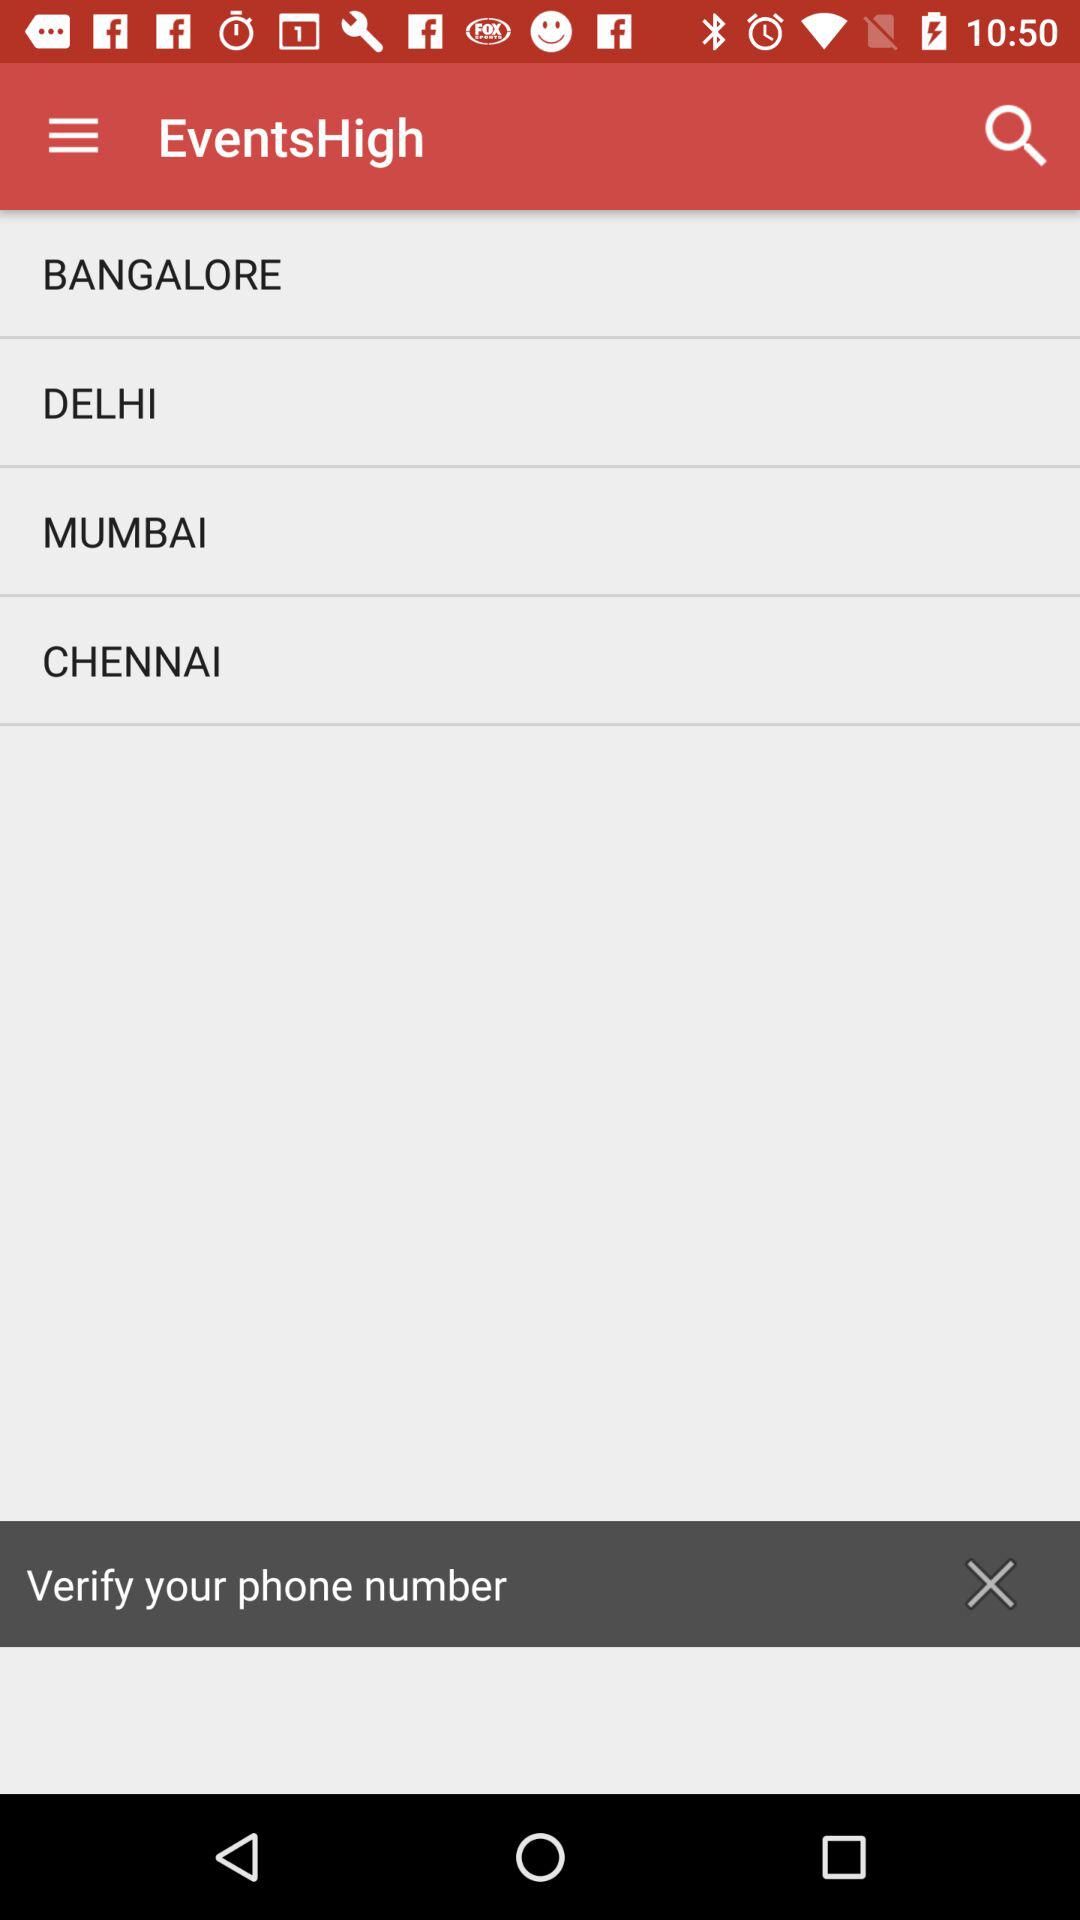 This screenshot has height=1920, width=1080. Describe the element at coordinates (540, 660) in the screenshot. I see `turn off chennai icon` at that location.